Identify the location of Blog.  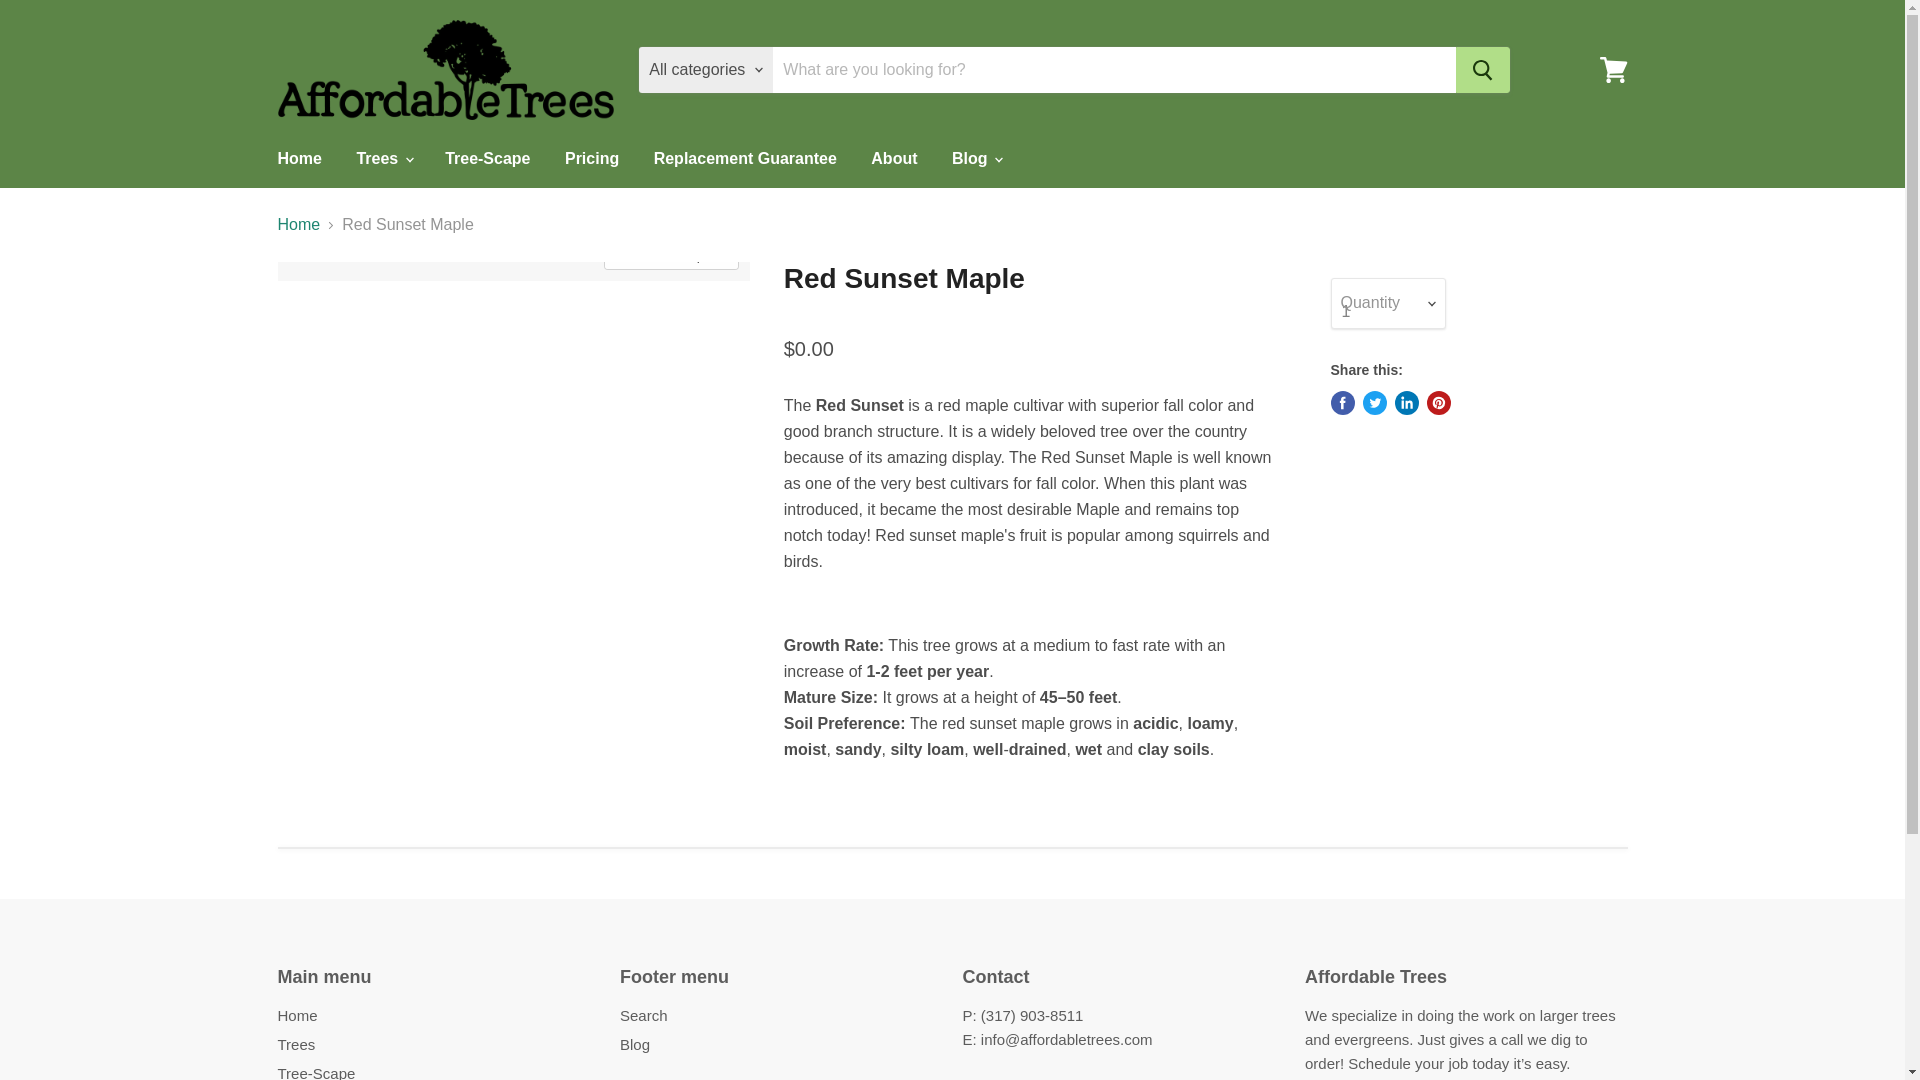
(976, 159).